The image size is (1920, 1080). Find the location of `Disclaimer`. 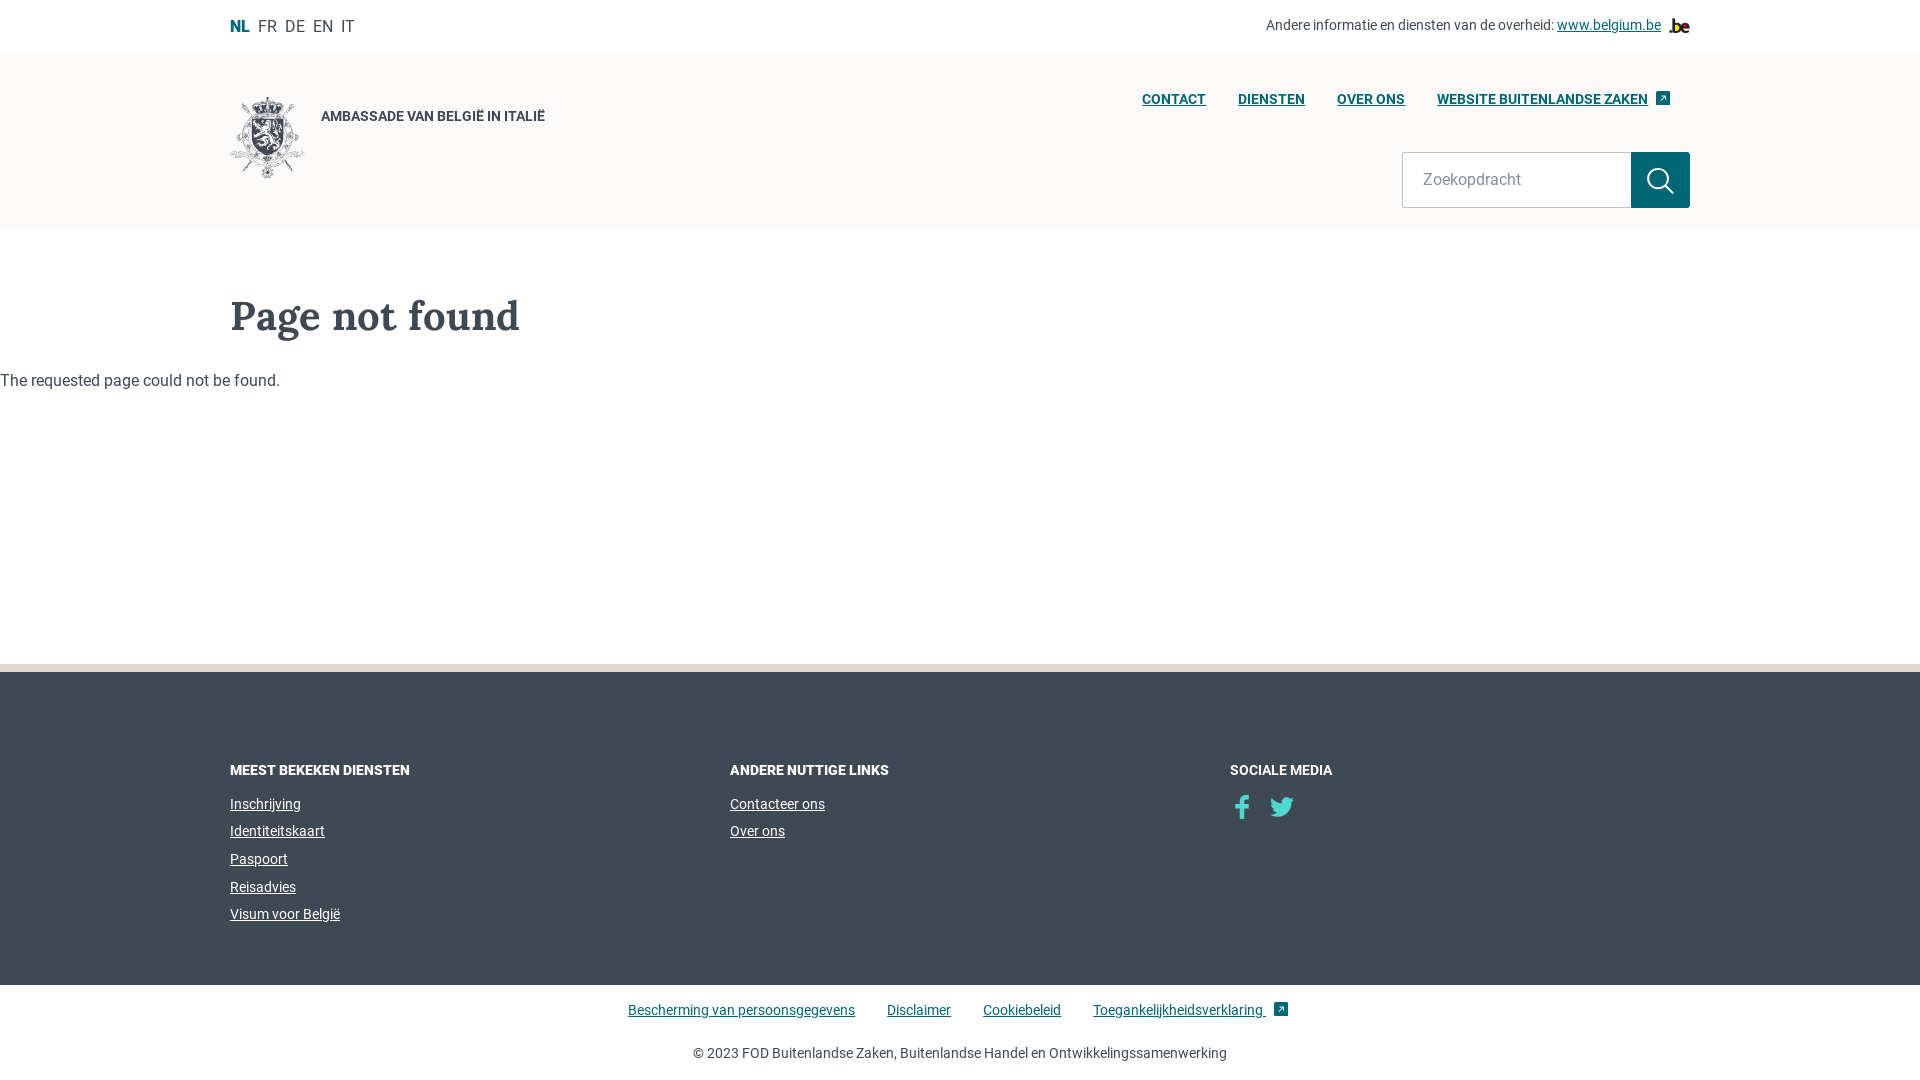

Disclaimer is located at coordinates (919, 1019).